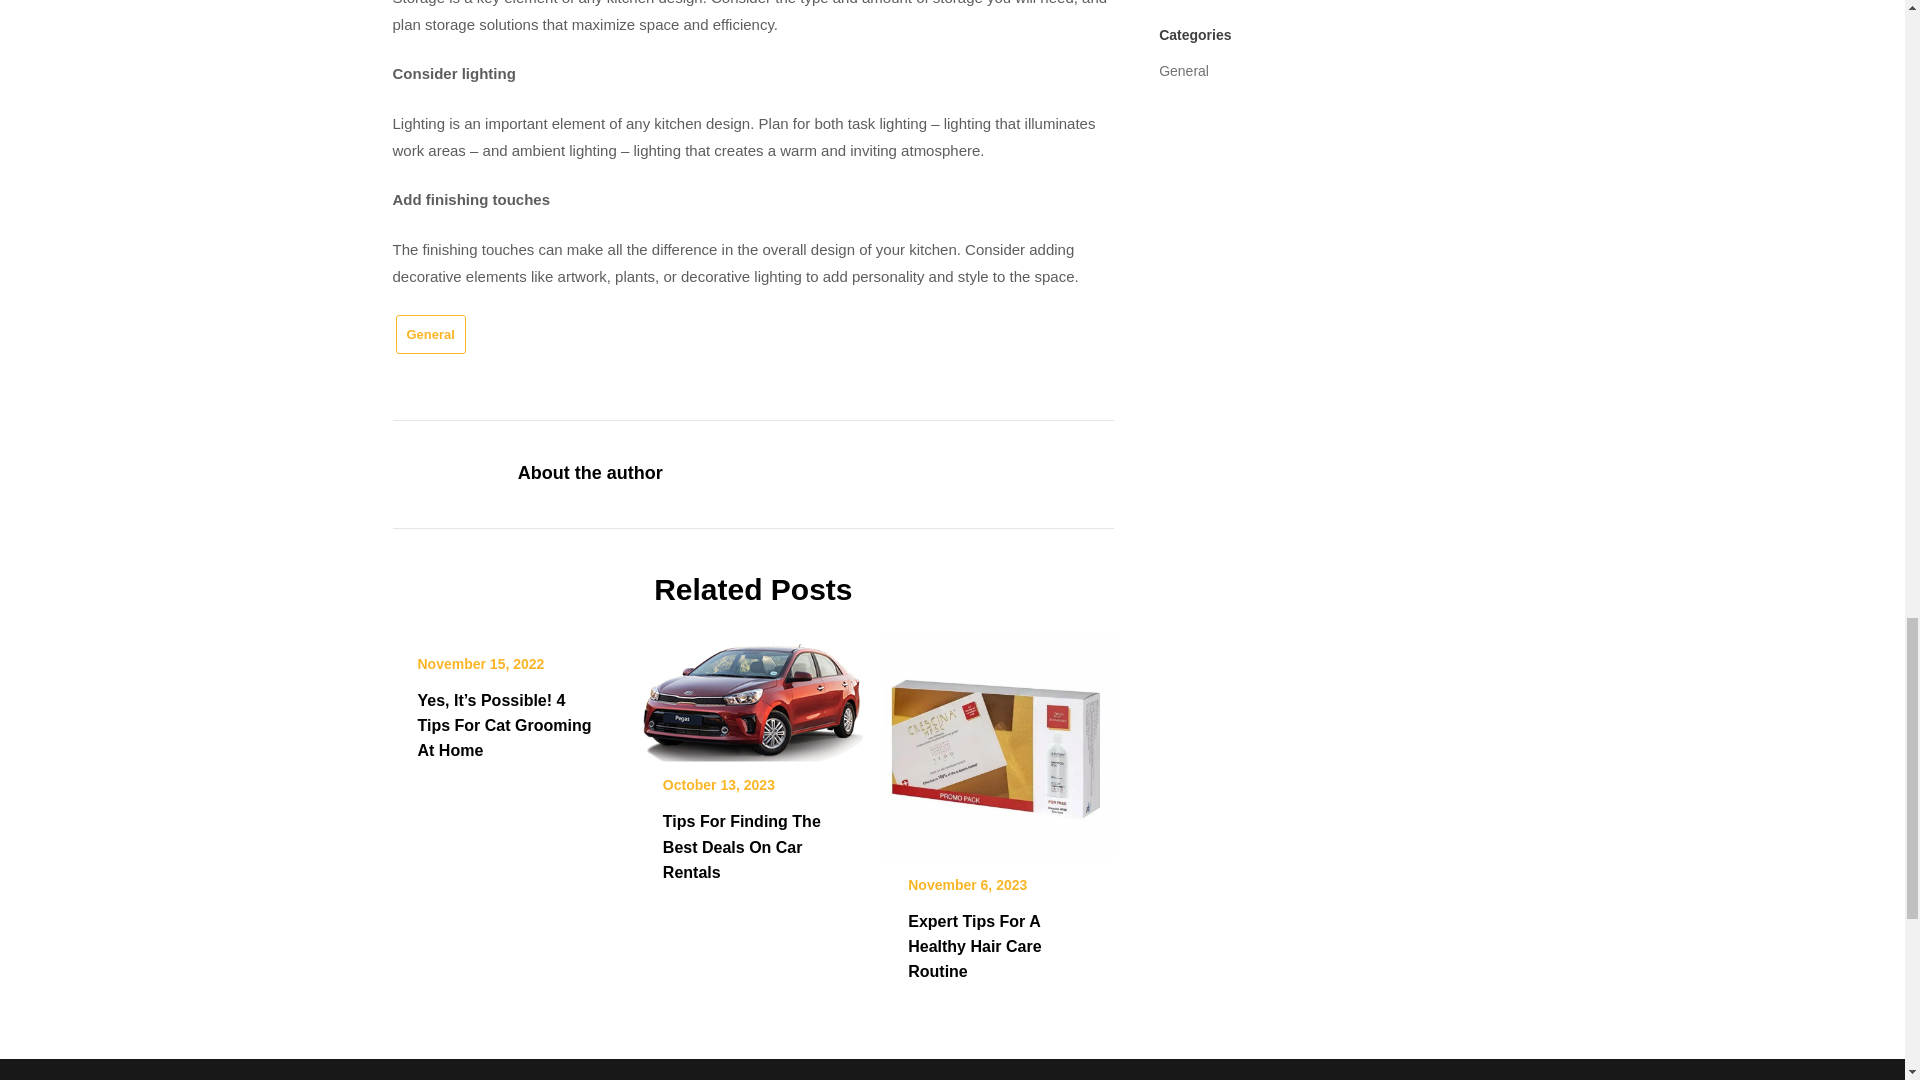  I want to click on General, so click(430, 334).